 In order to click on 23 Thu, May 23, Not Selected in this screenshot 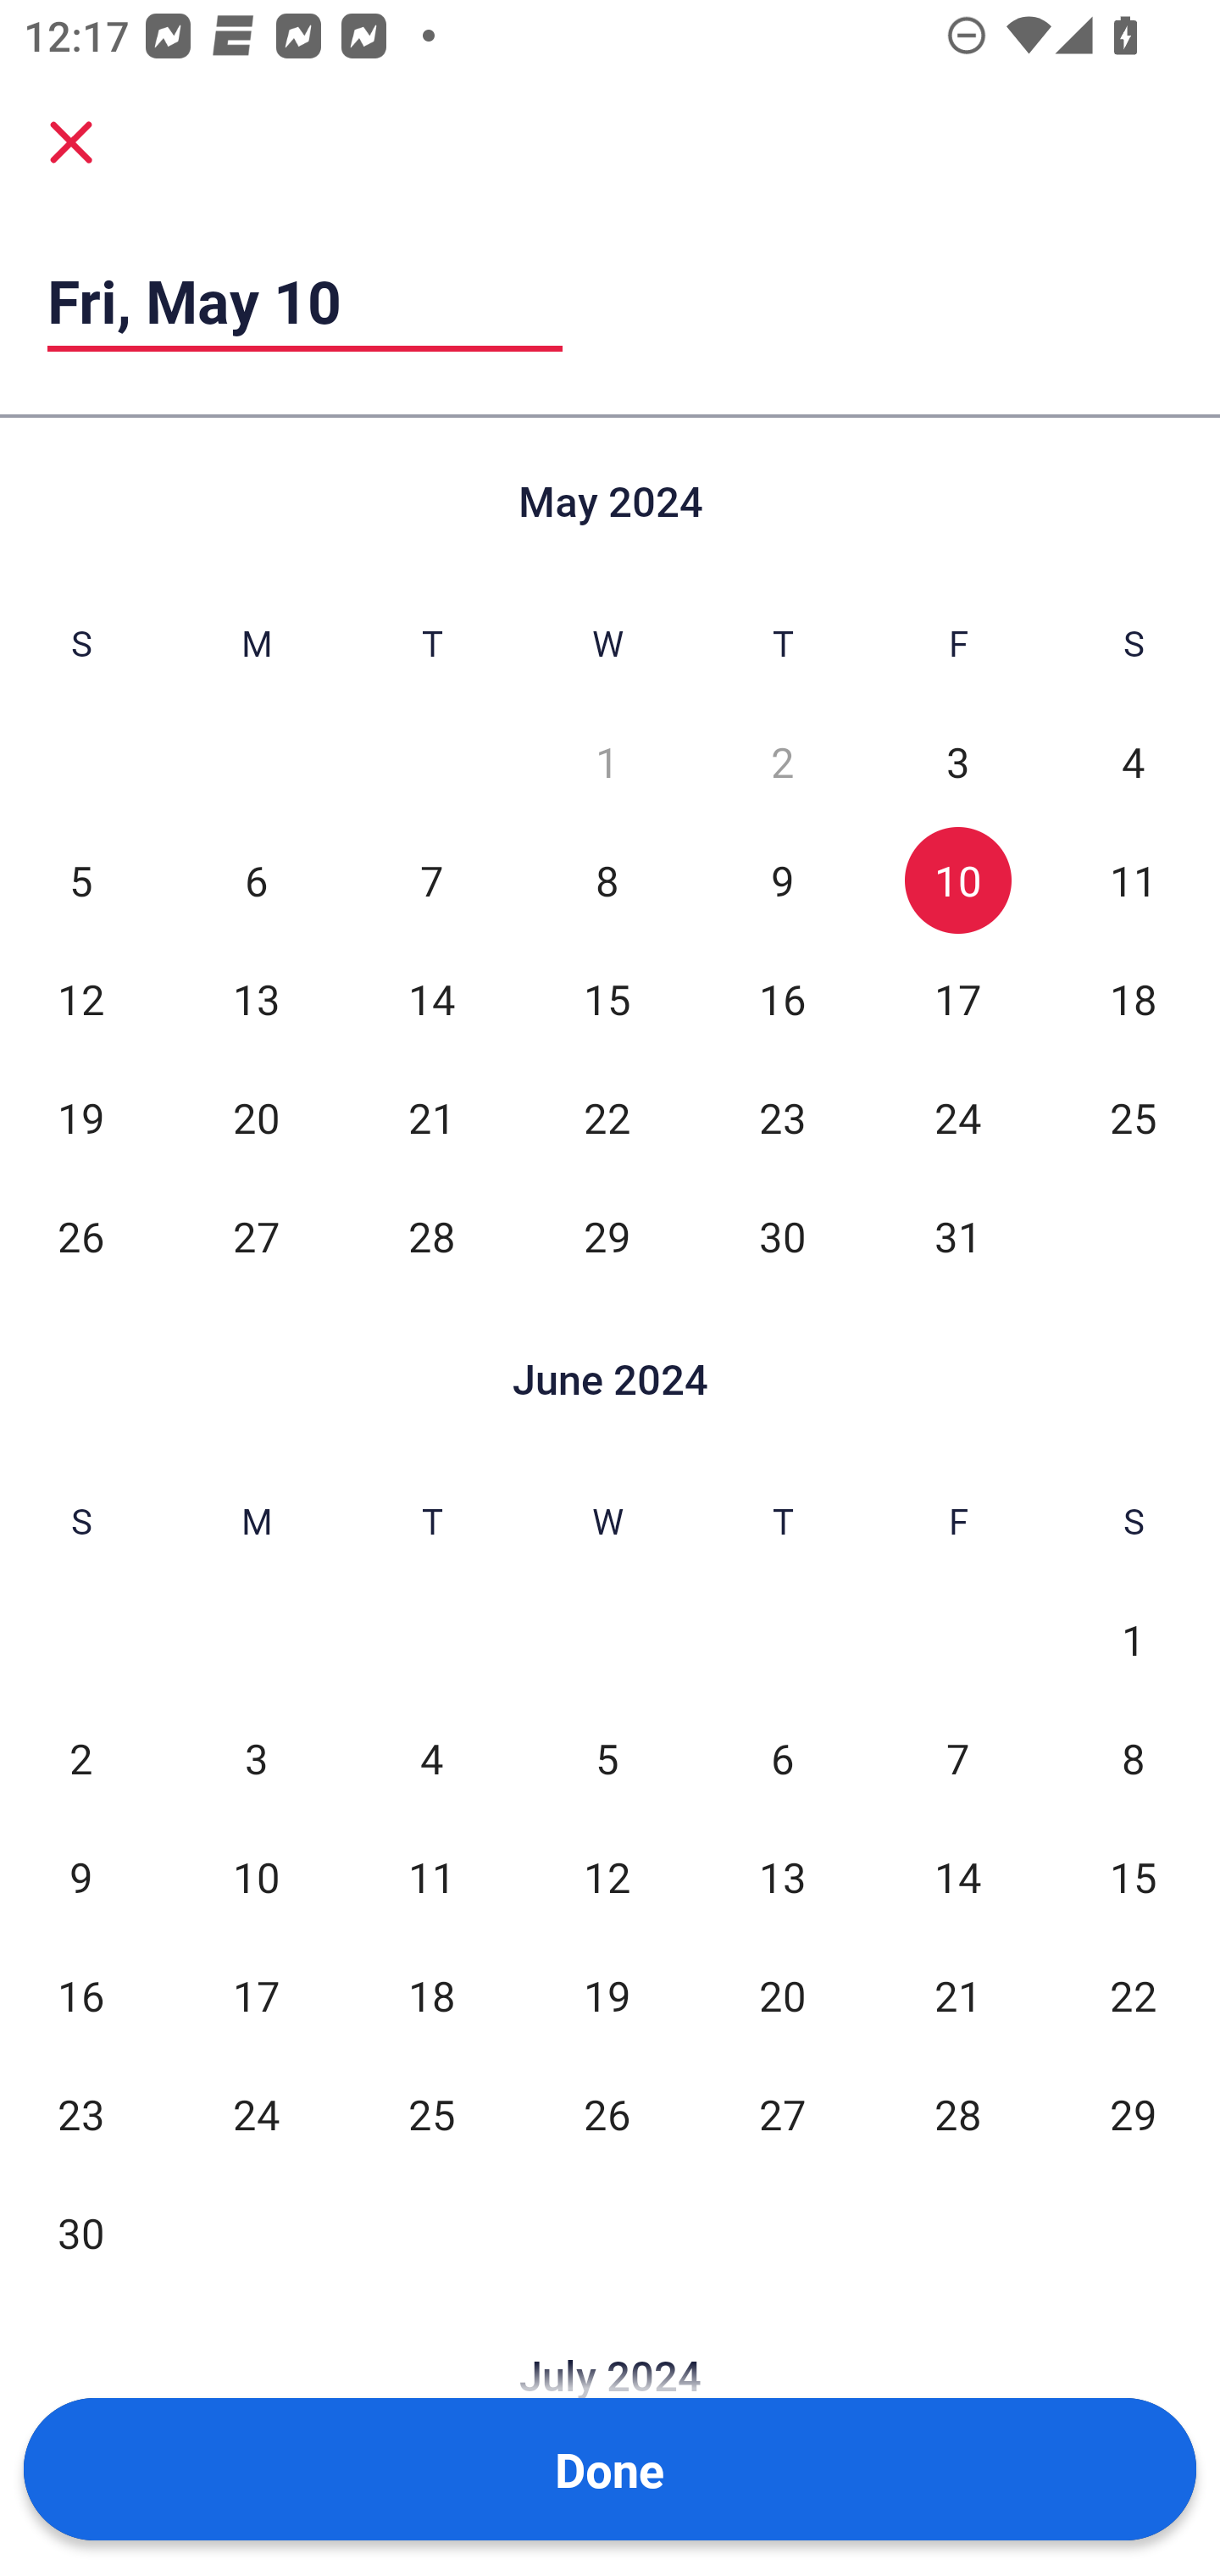, I will do `click(782, 1118)`.